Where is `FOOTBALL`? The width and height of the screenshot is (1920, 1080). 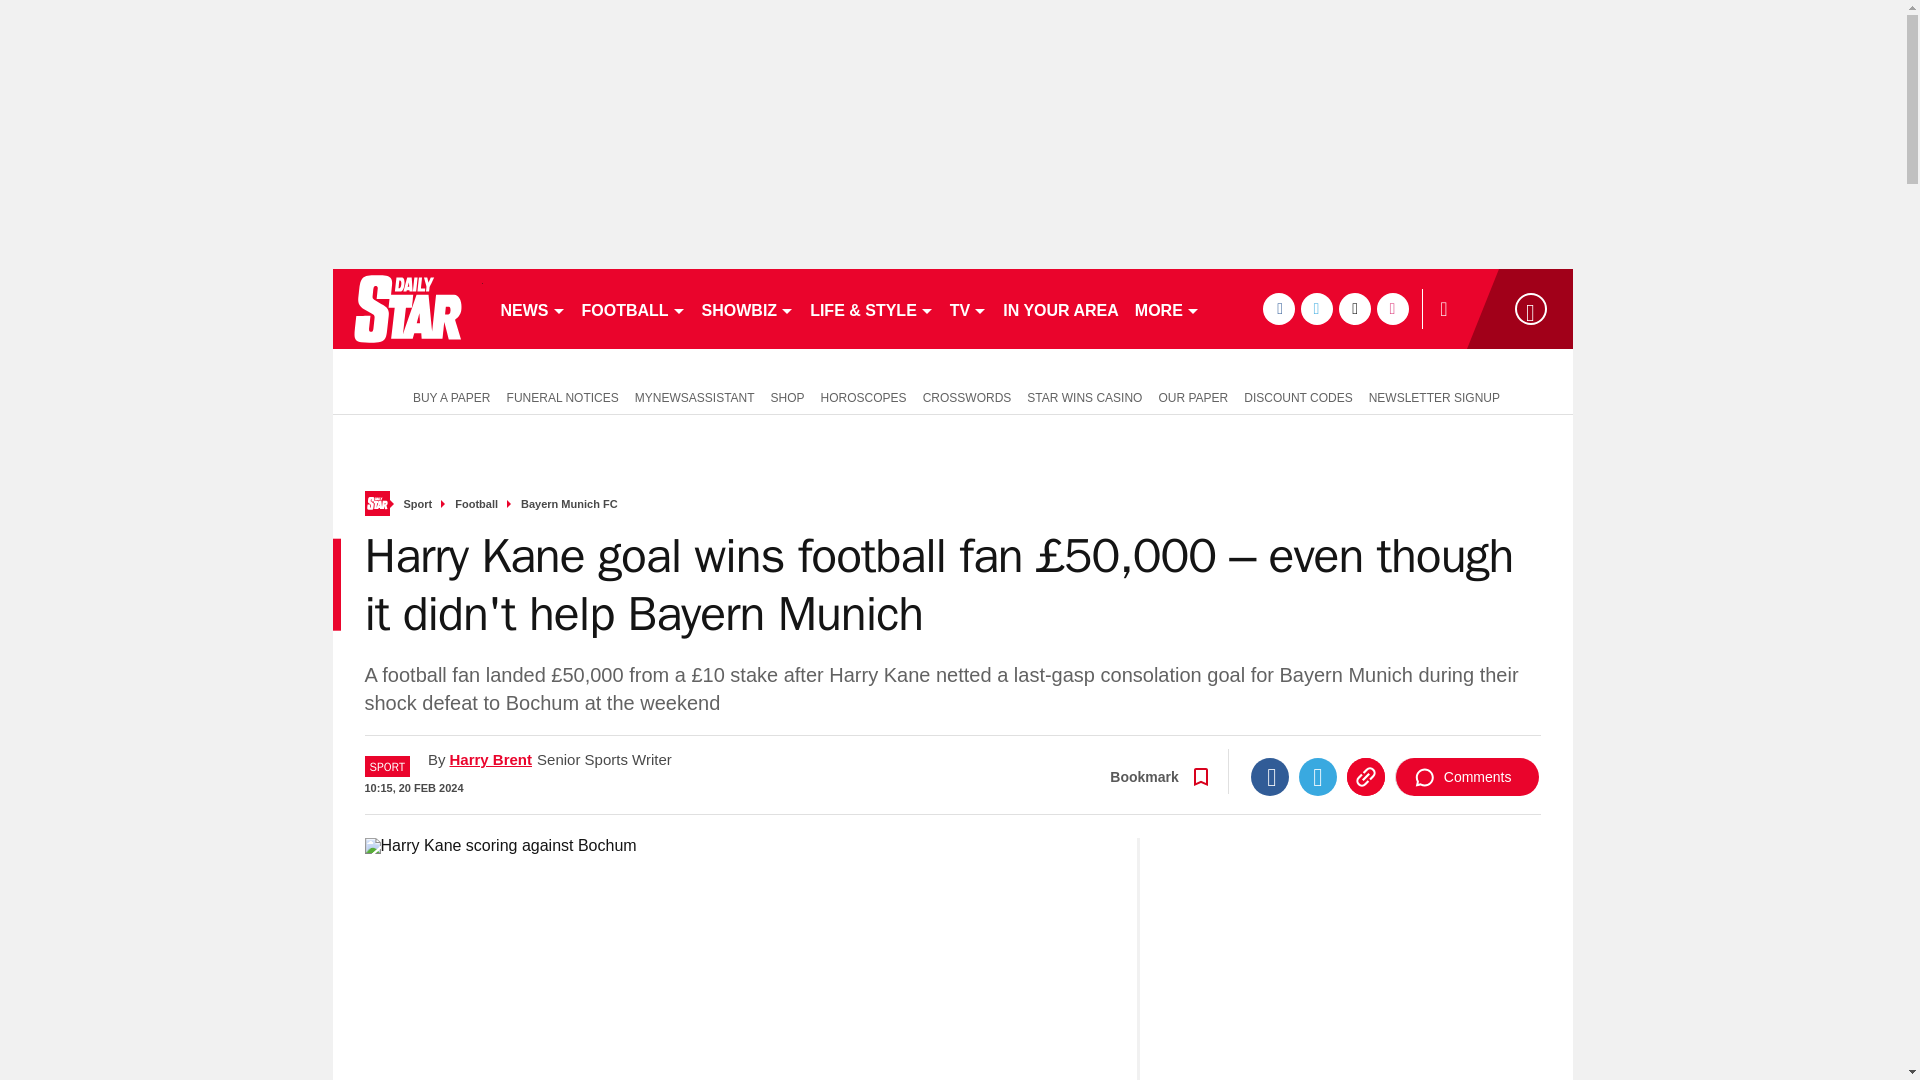
FOOTBALL is located at coordinates (634, 308).